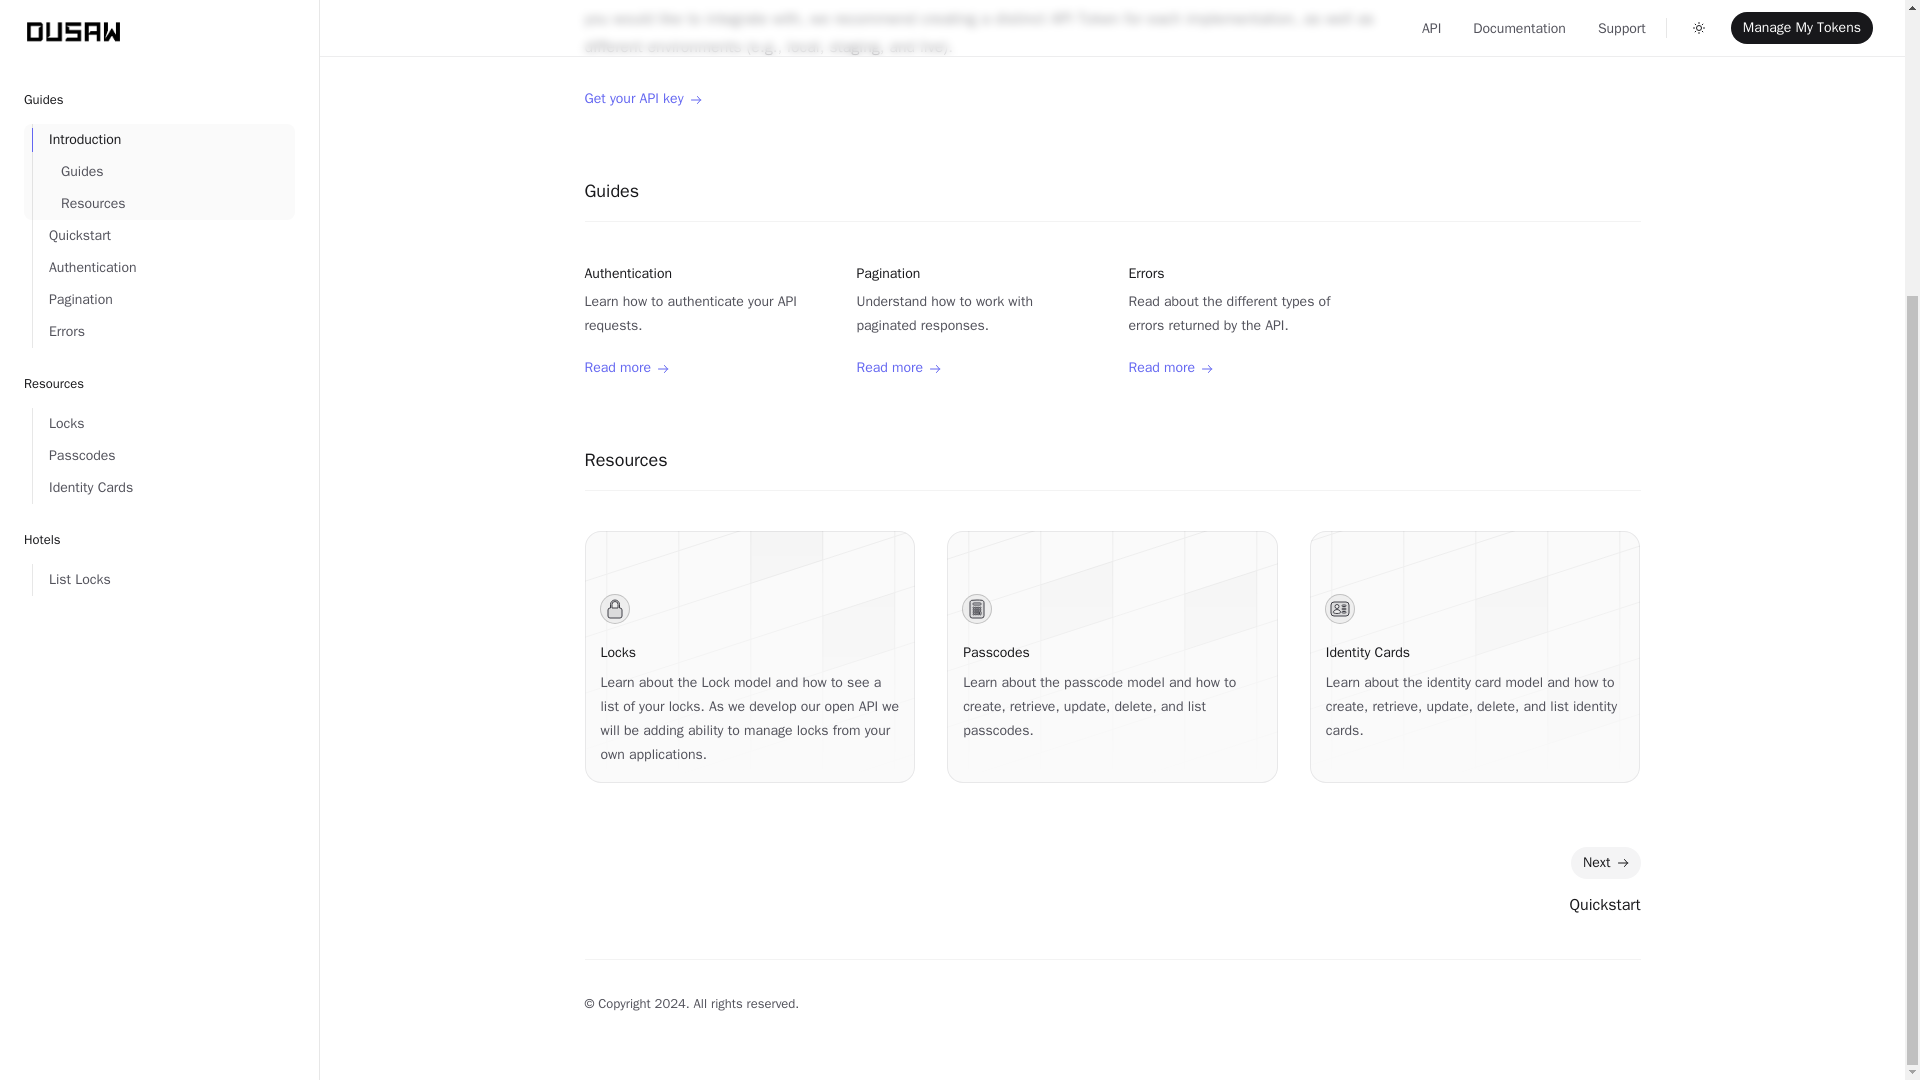 The width and height of the screenshot is (1920, 1080). What do you see at coordinates (996, 652) in the screenshot?
I see `Passcodes` at bounding box center [996, 652].